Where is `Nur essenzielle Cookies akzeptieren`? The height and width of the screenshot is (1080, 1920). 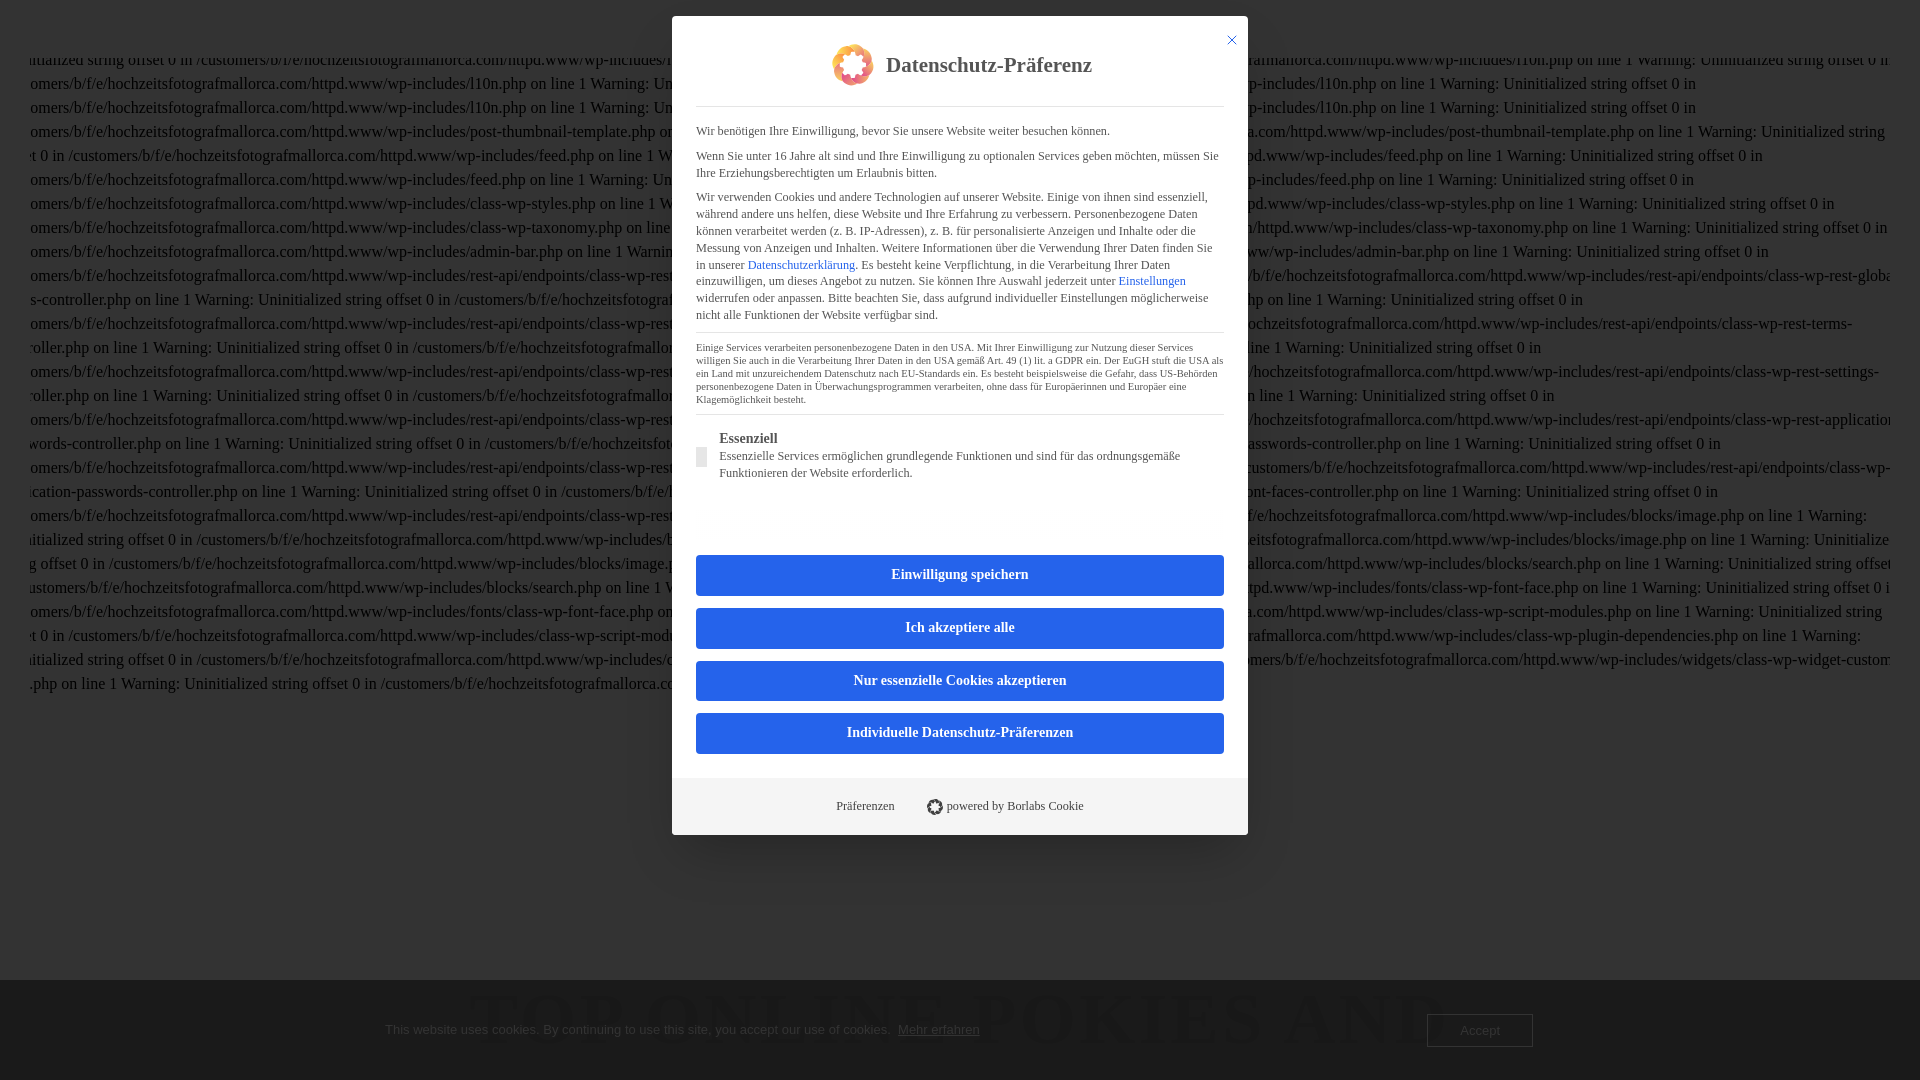
Nur essenzielle Cookies akzeptieren is located at coordinates (960, 681).